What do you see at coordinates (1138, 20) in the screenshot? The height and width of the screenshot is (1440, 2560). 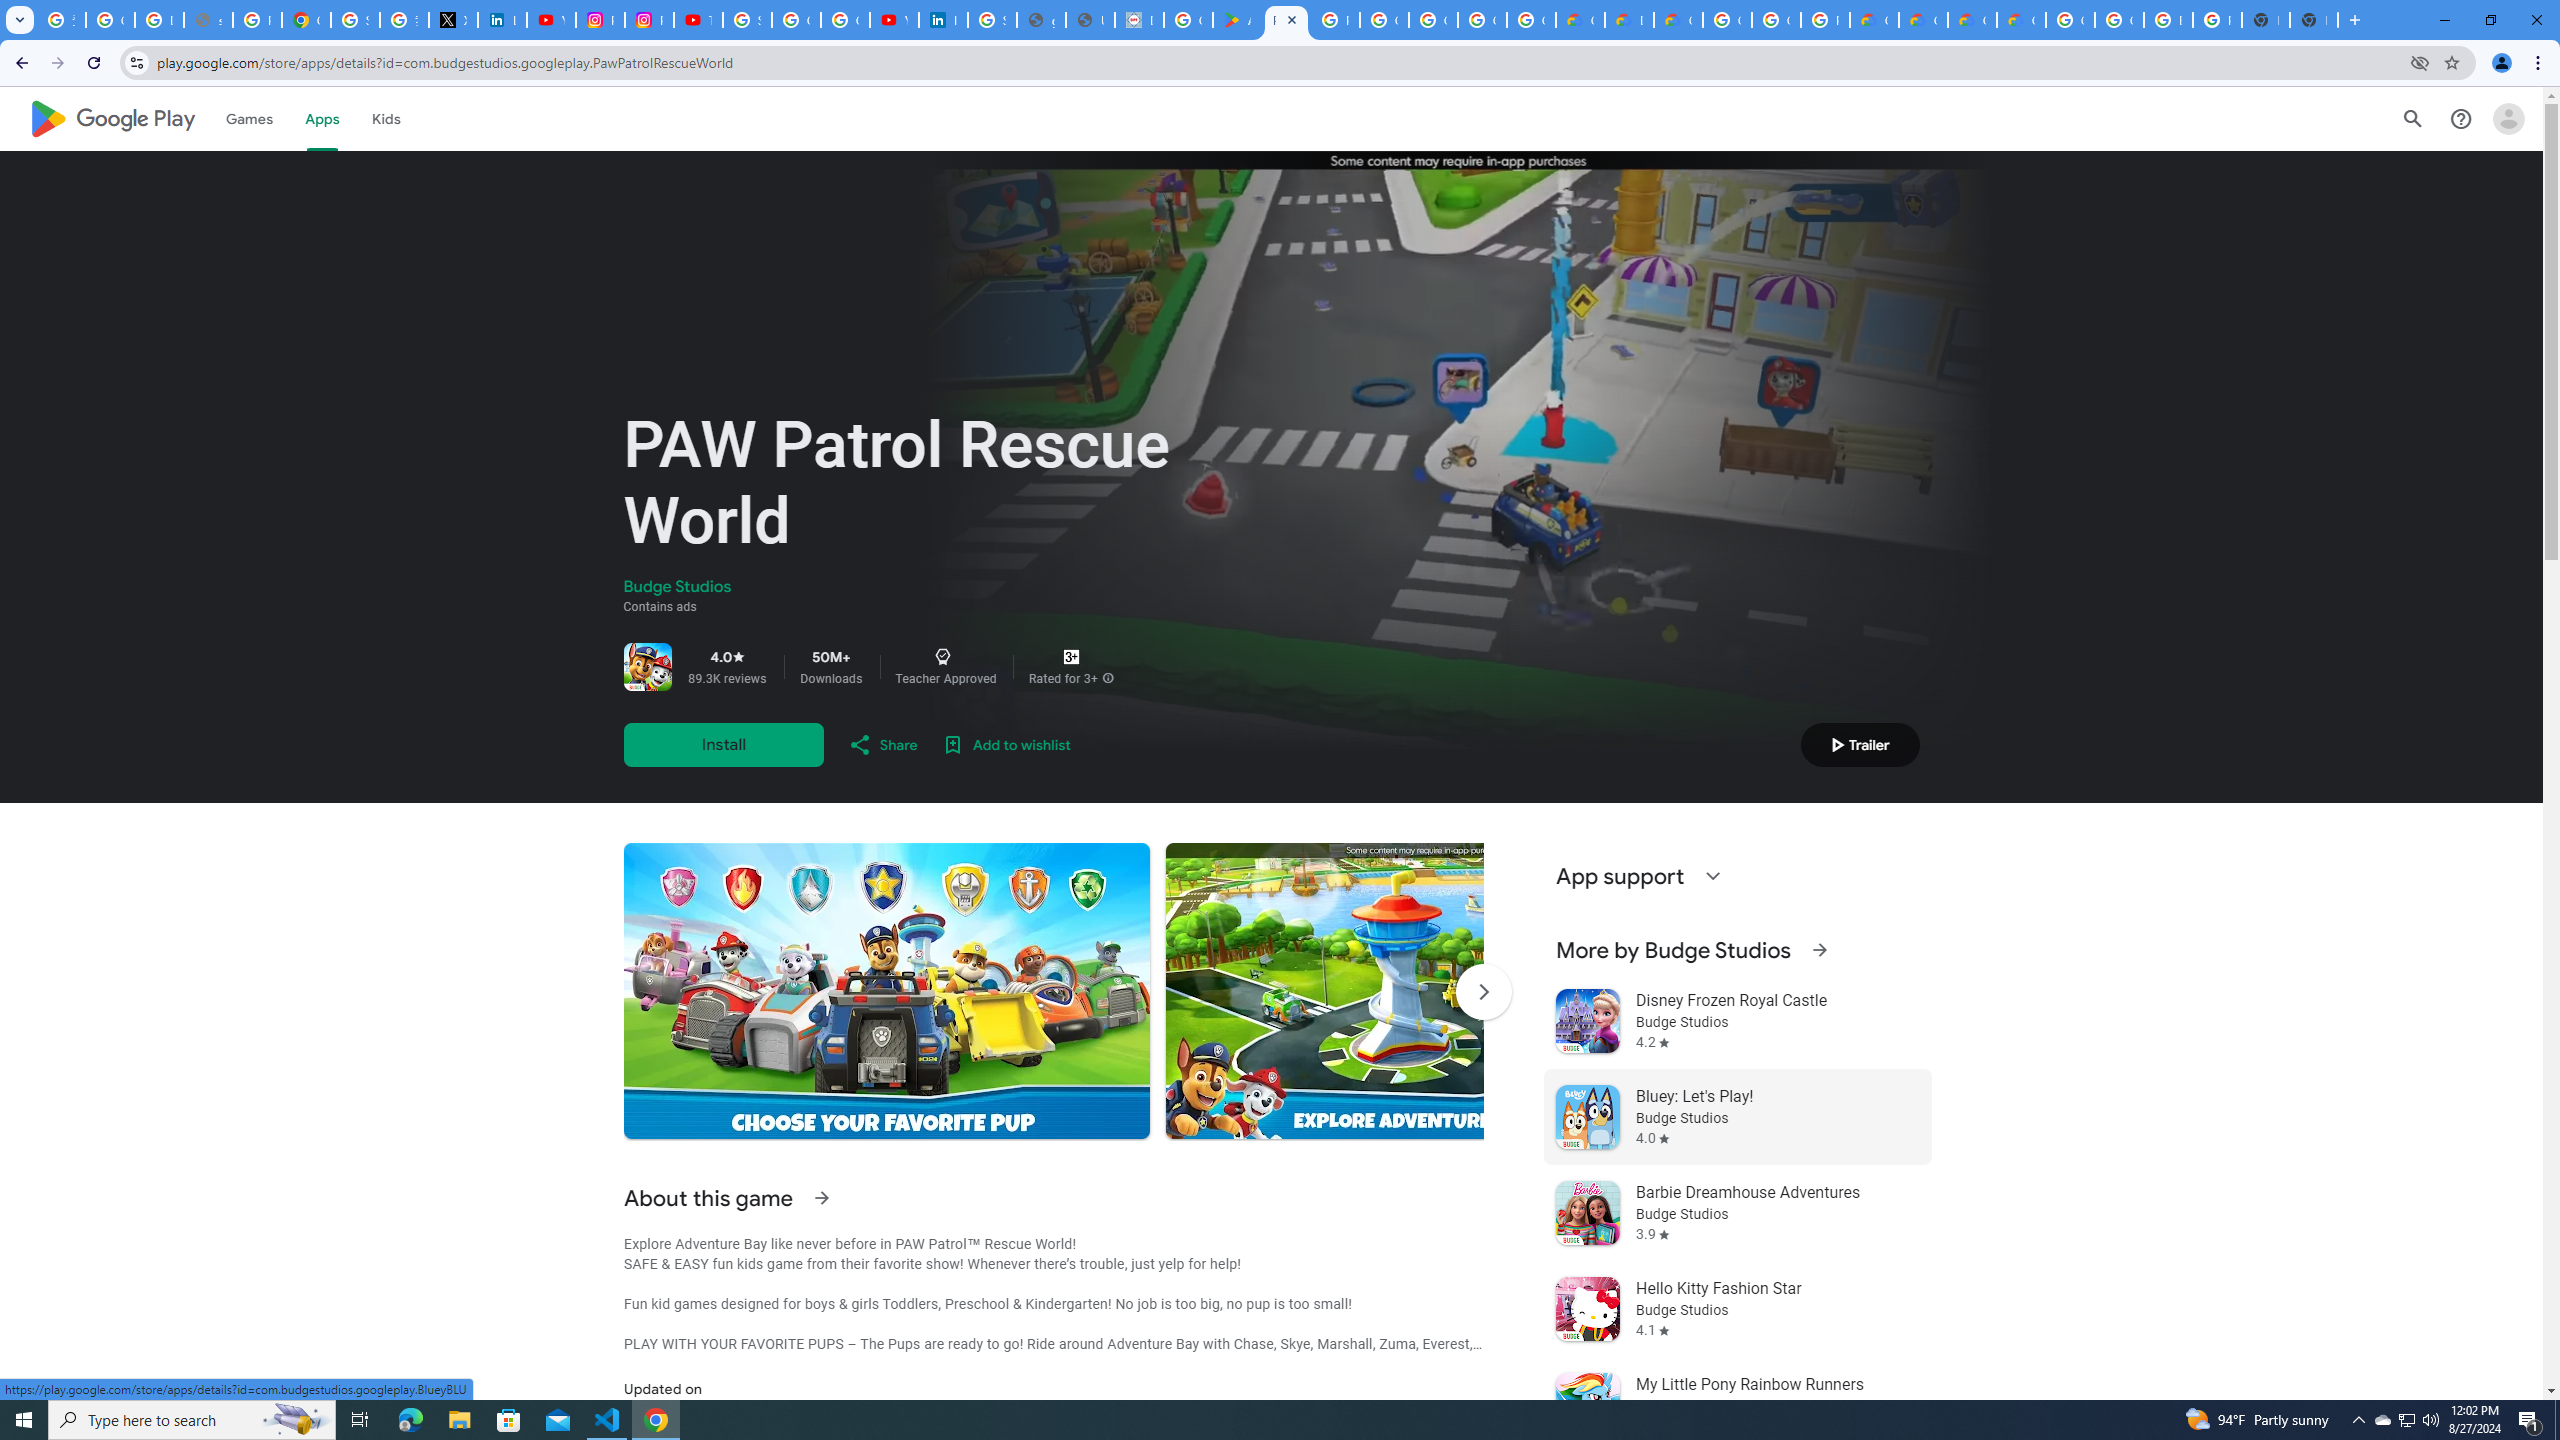 I see `Data Privacy Framework` at bounding box center [1138, 20].